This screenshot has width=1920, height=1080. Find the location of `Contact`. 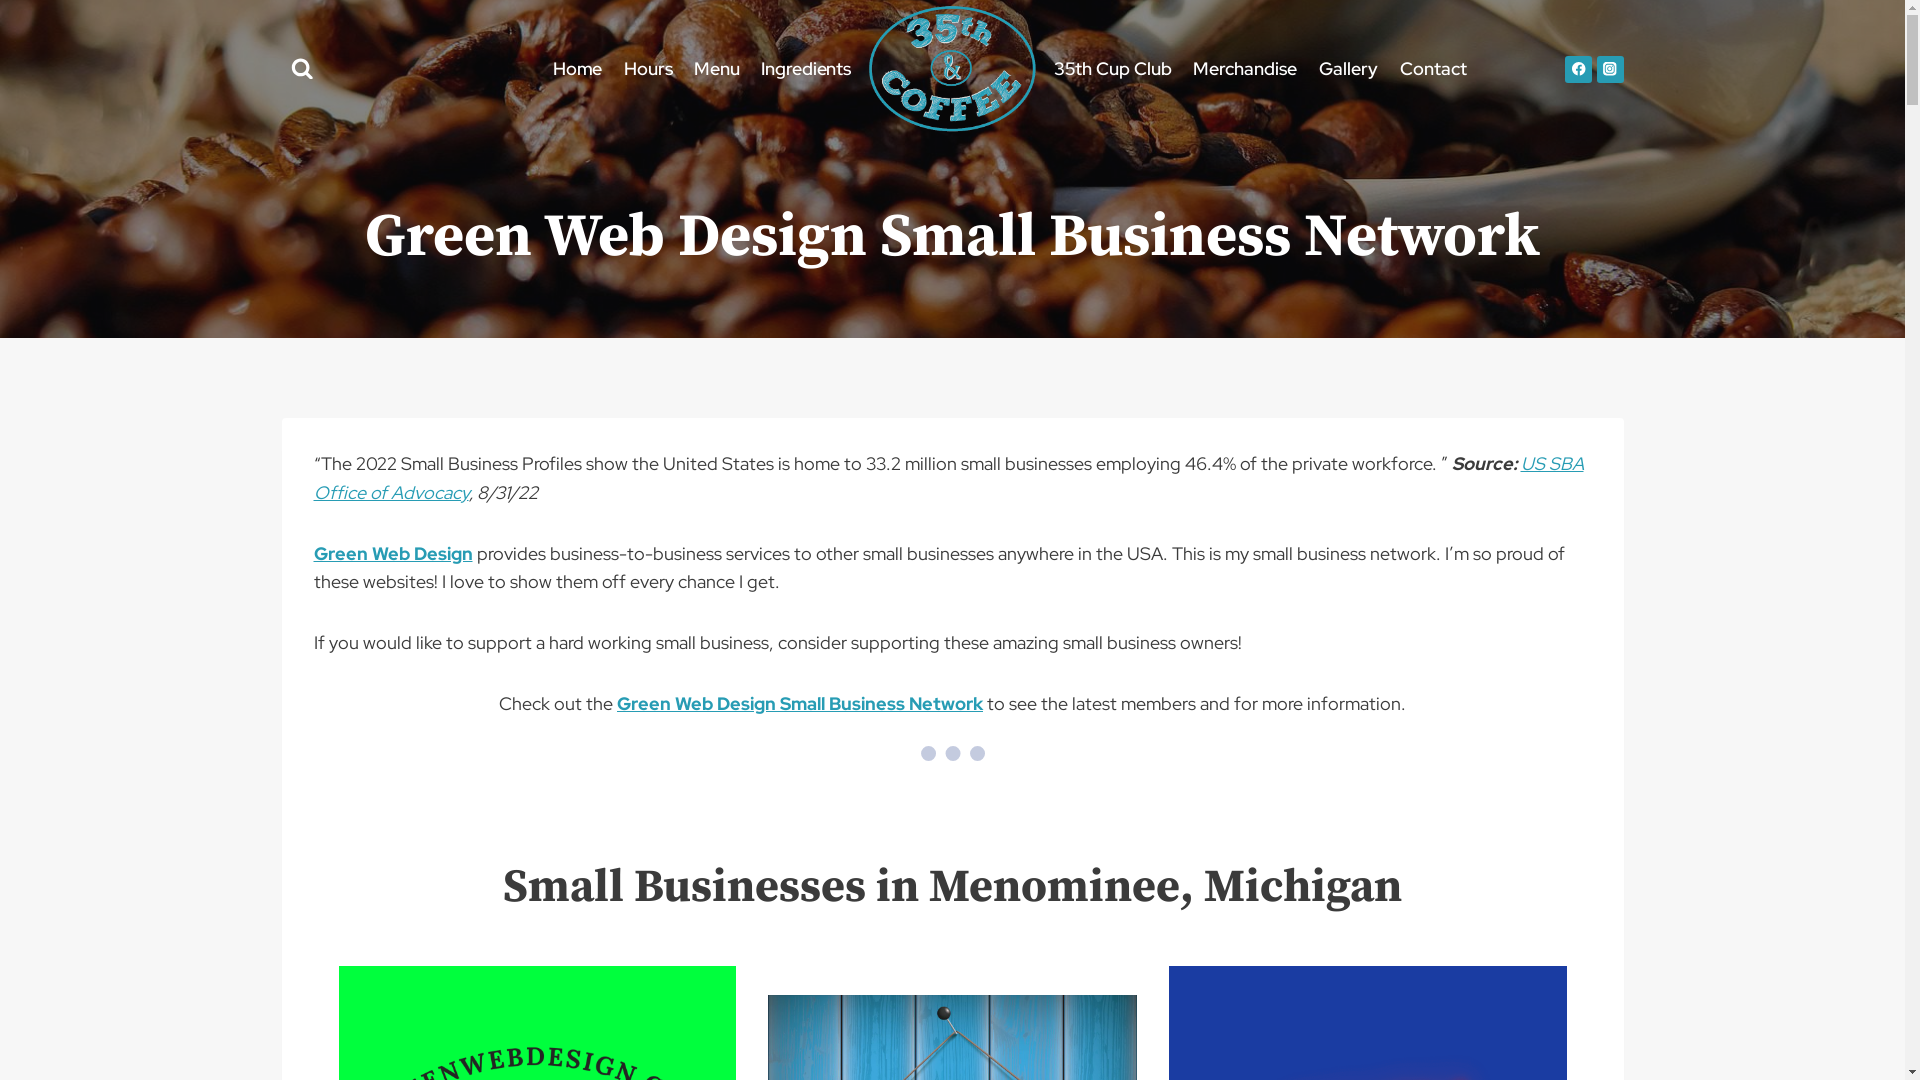

Contact is located at coordinates (1434, 69).